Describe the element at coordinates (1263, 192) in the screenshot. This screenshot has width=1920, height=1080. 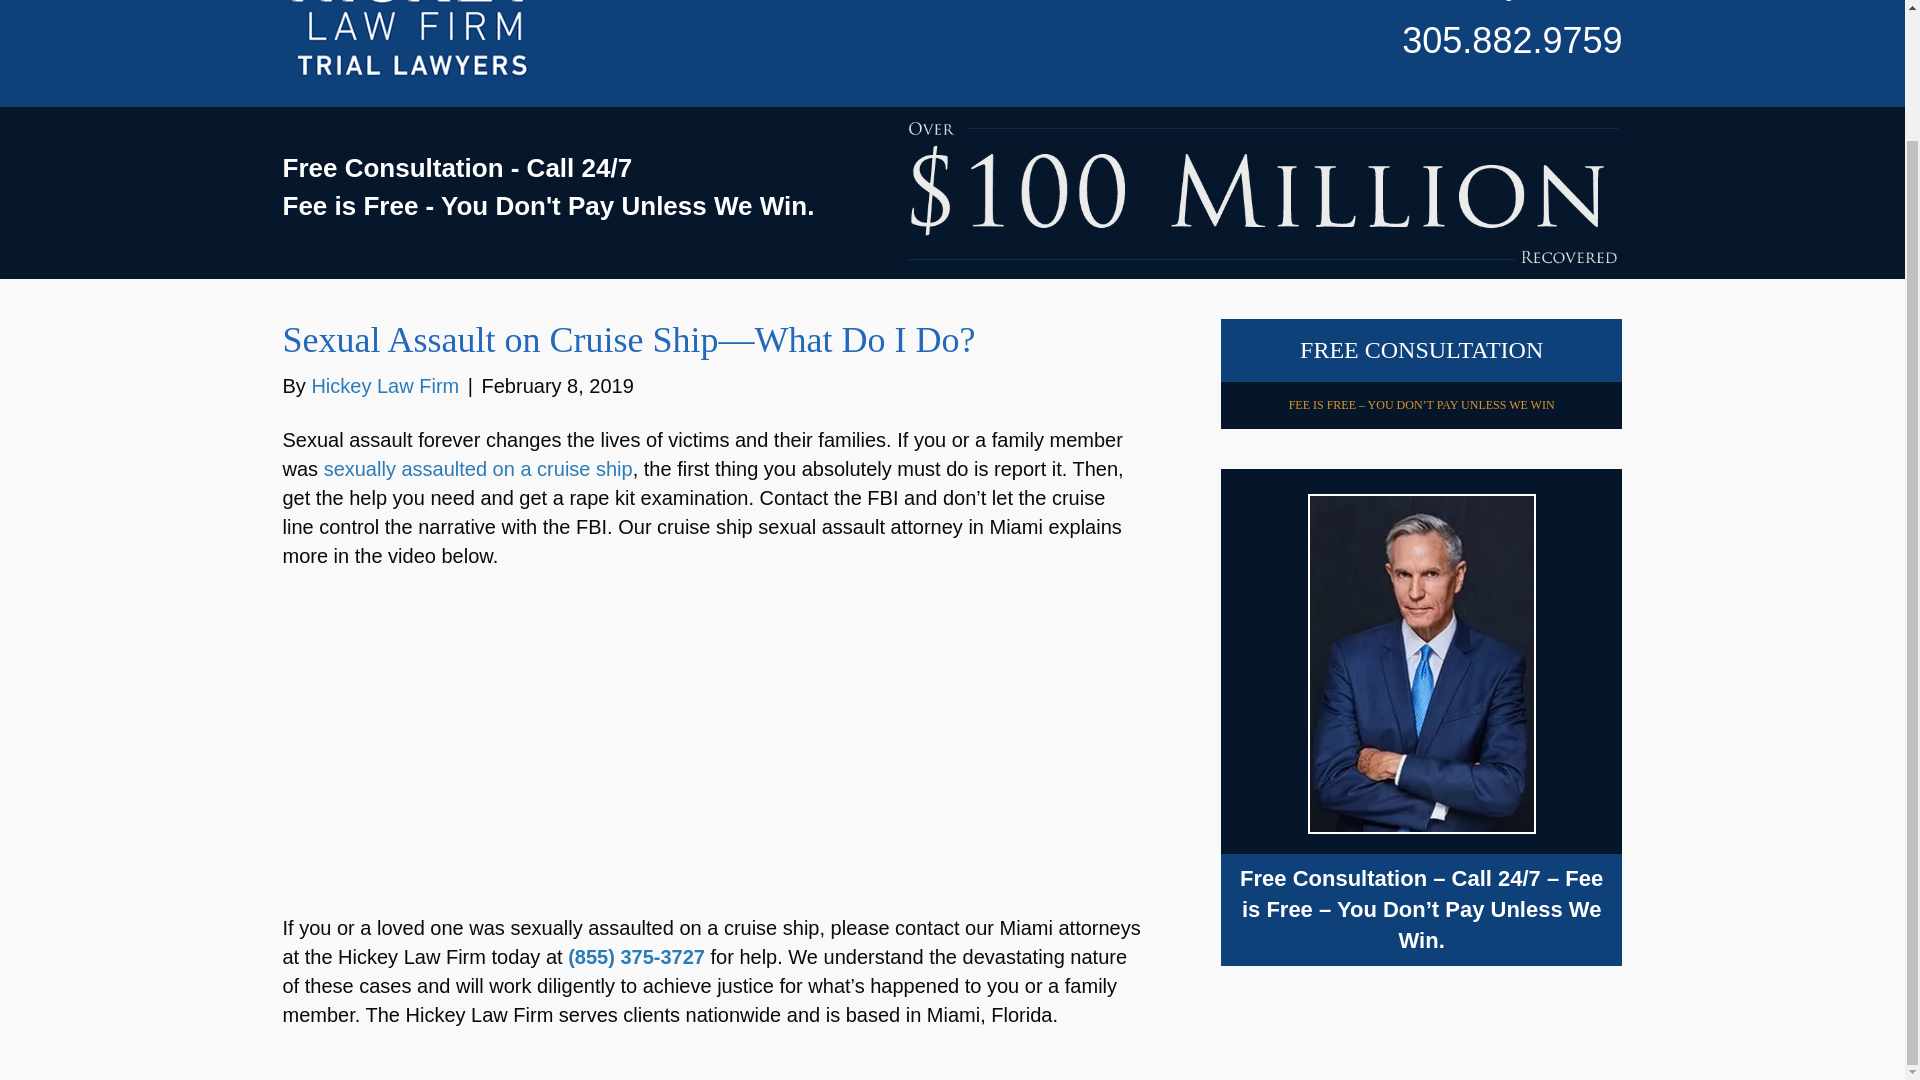
I see `Over 100 Million Recovered Hickey Law Firm` at that location.